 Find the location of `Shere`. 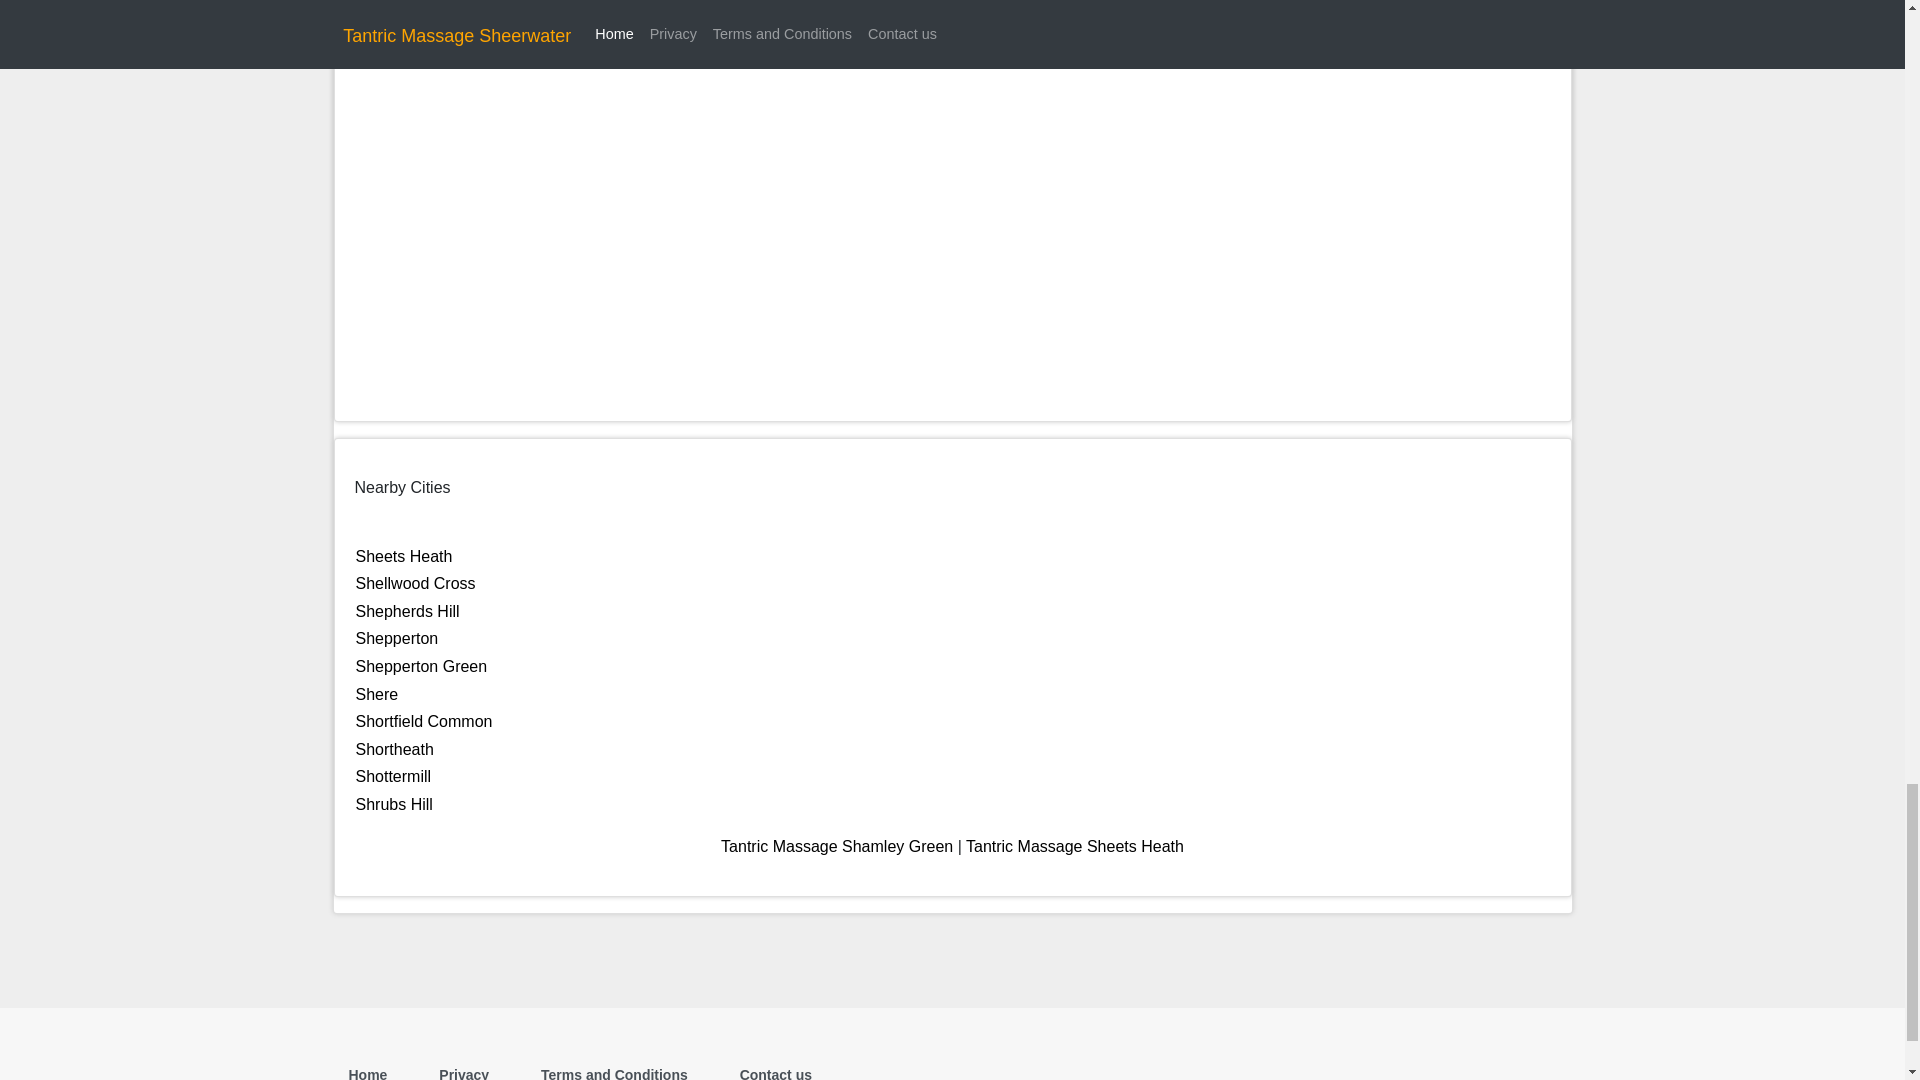

Shere is located at coordinates (377, 694).